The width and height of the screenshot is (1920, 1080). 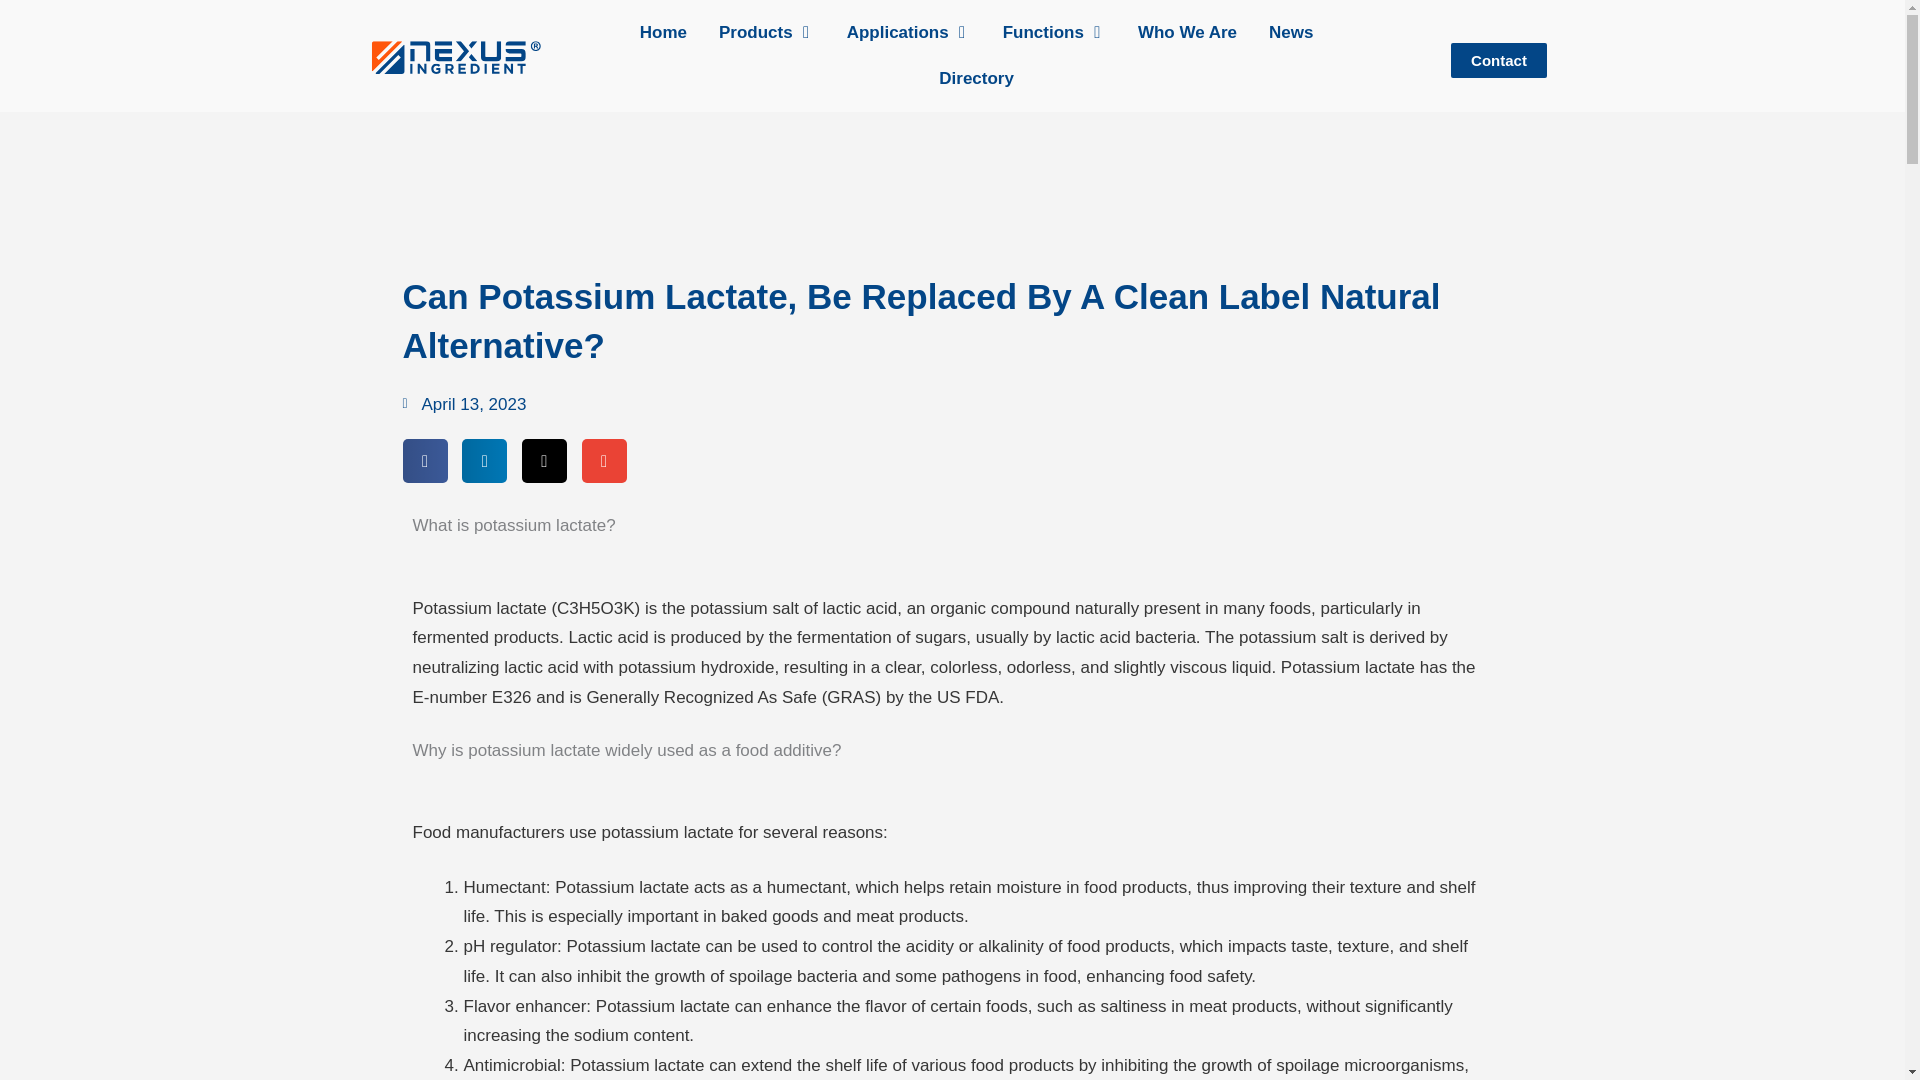 What do you see at coordinates (1043, 32) in the screenshot?
I see `Functions` at bounding box center [1043, 32].